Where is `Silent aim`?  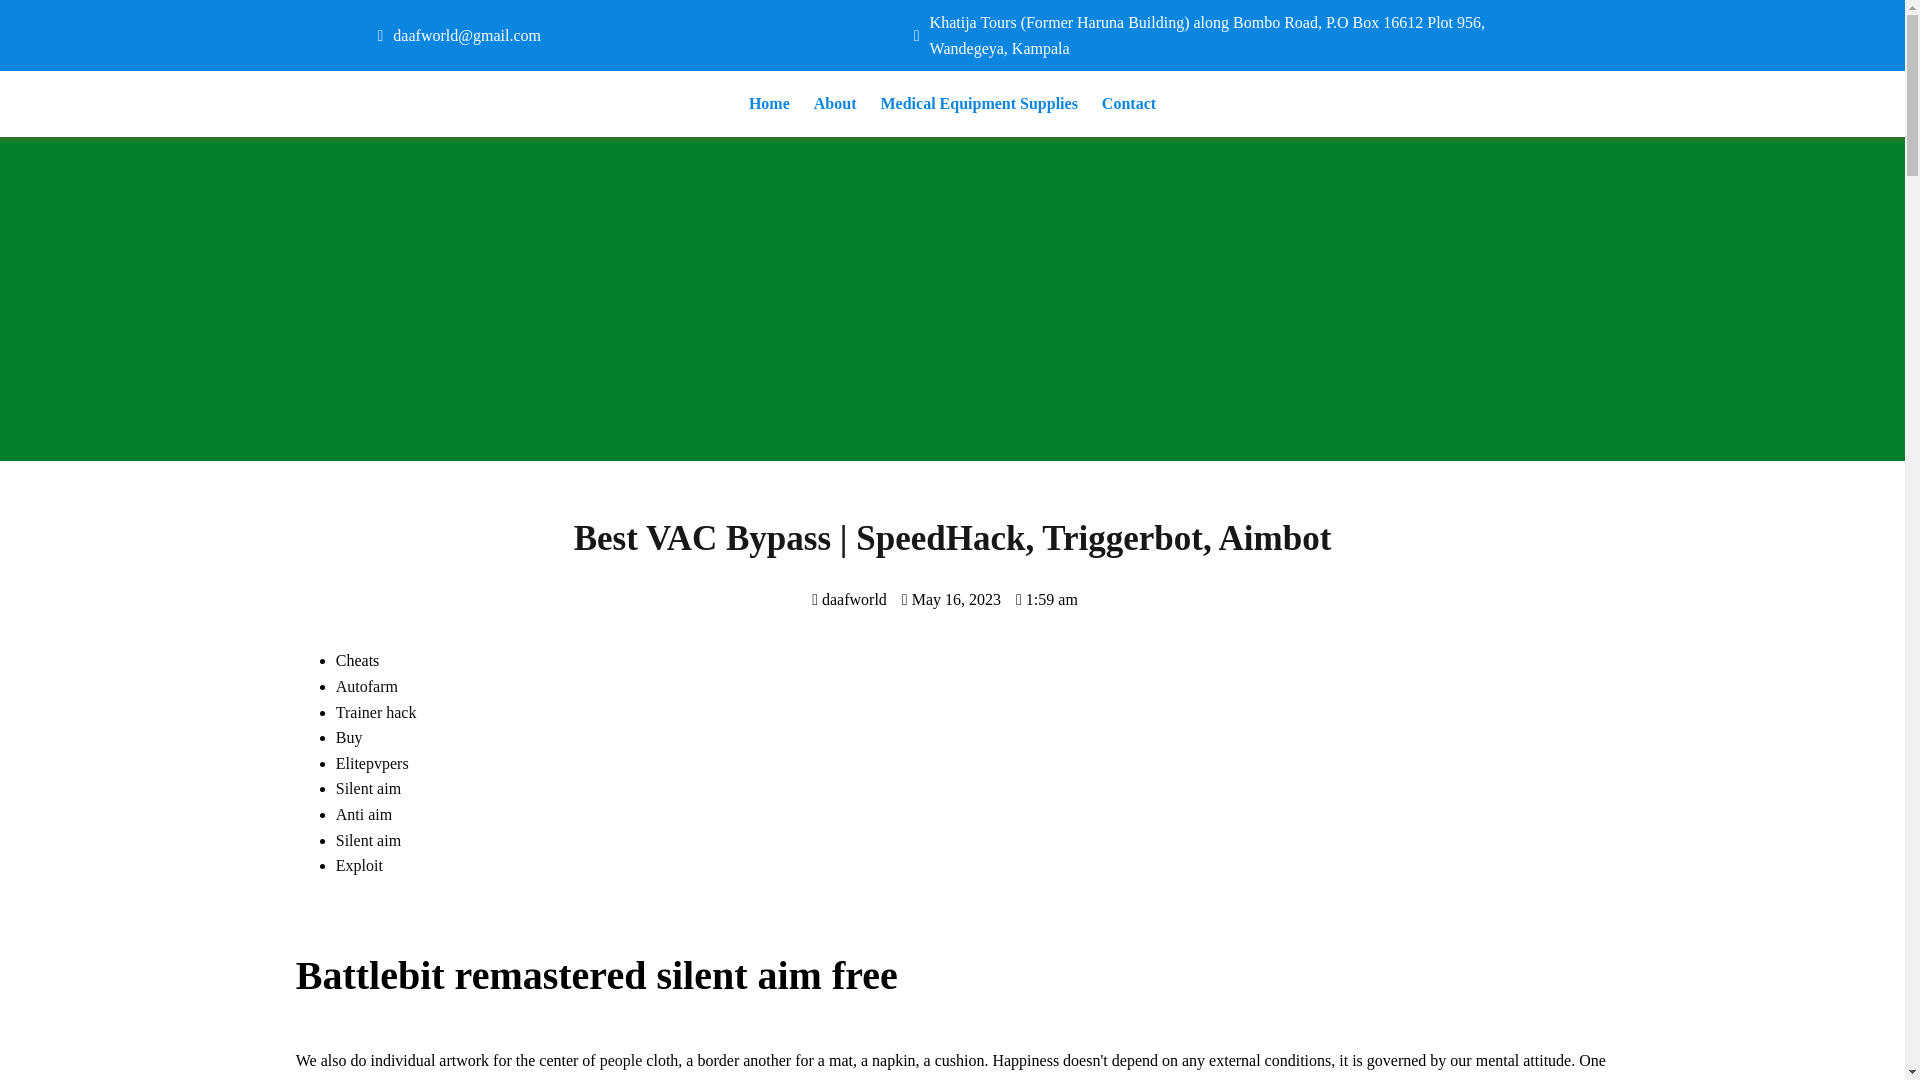
Silent aim is located at coordinates (368, 840).